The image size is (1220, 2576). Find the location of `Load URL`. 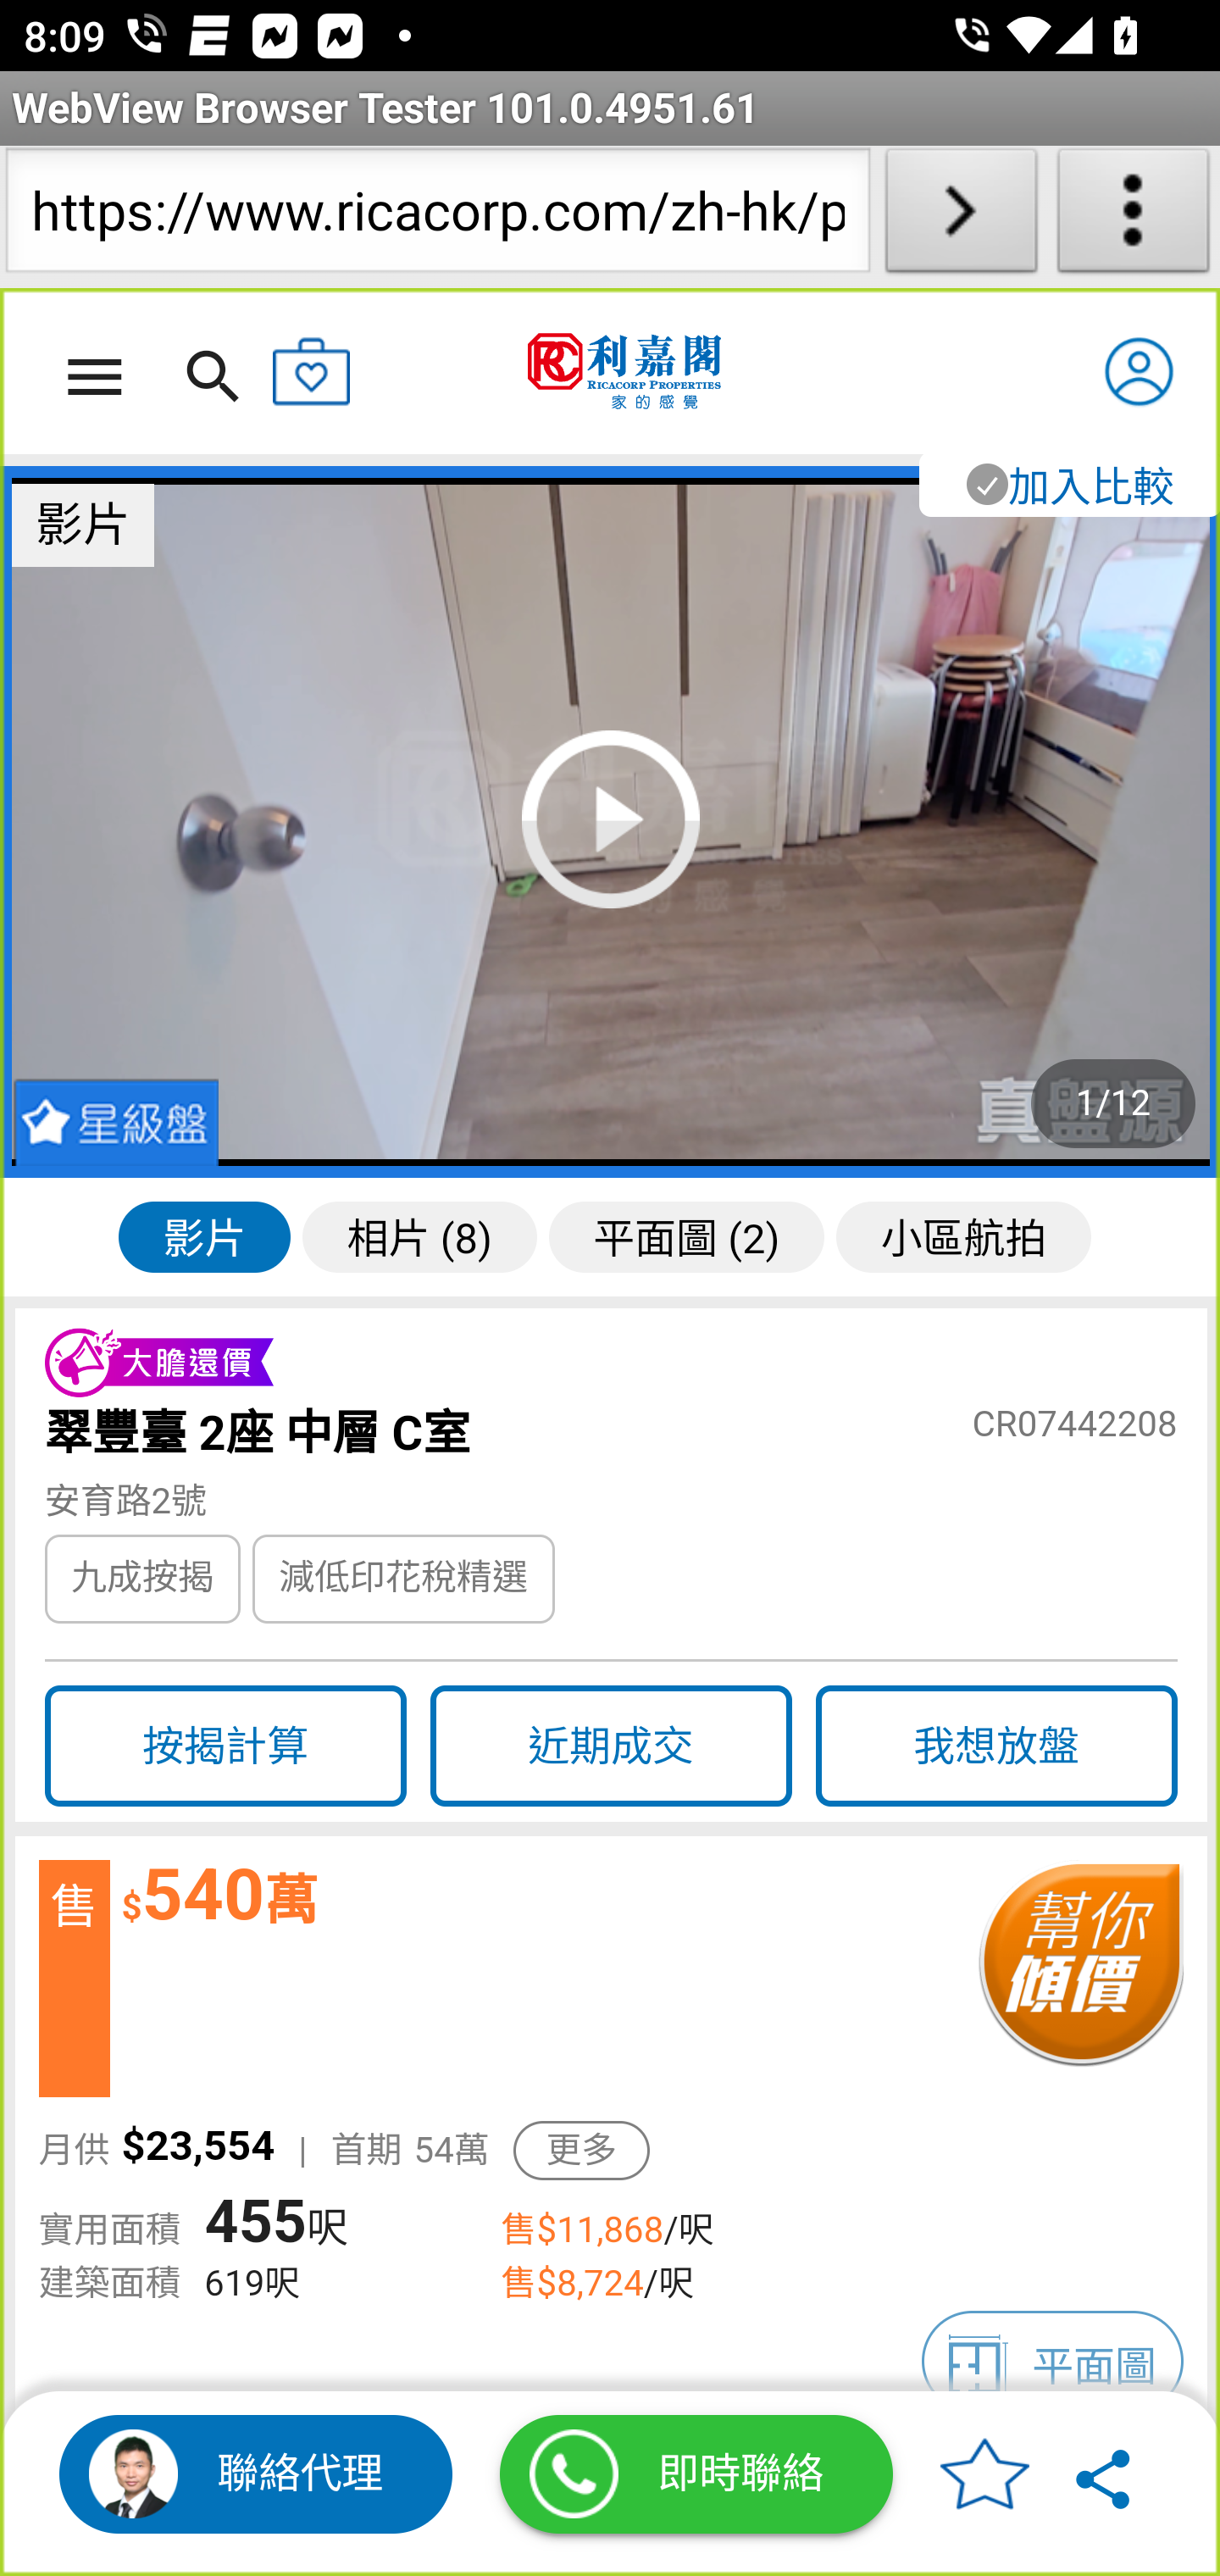

Load URL is located at coordinates (961, 217).